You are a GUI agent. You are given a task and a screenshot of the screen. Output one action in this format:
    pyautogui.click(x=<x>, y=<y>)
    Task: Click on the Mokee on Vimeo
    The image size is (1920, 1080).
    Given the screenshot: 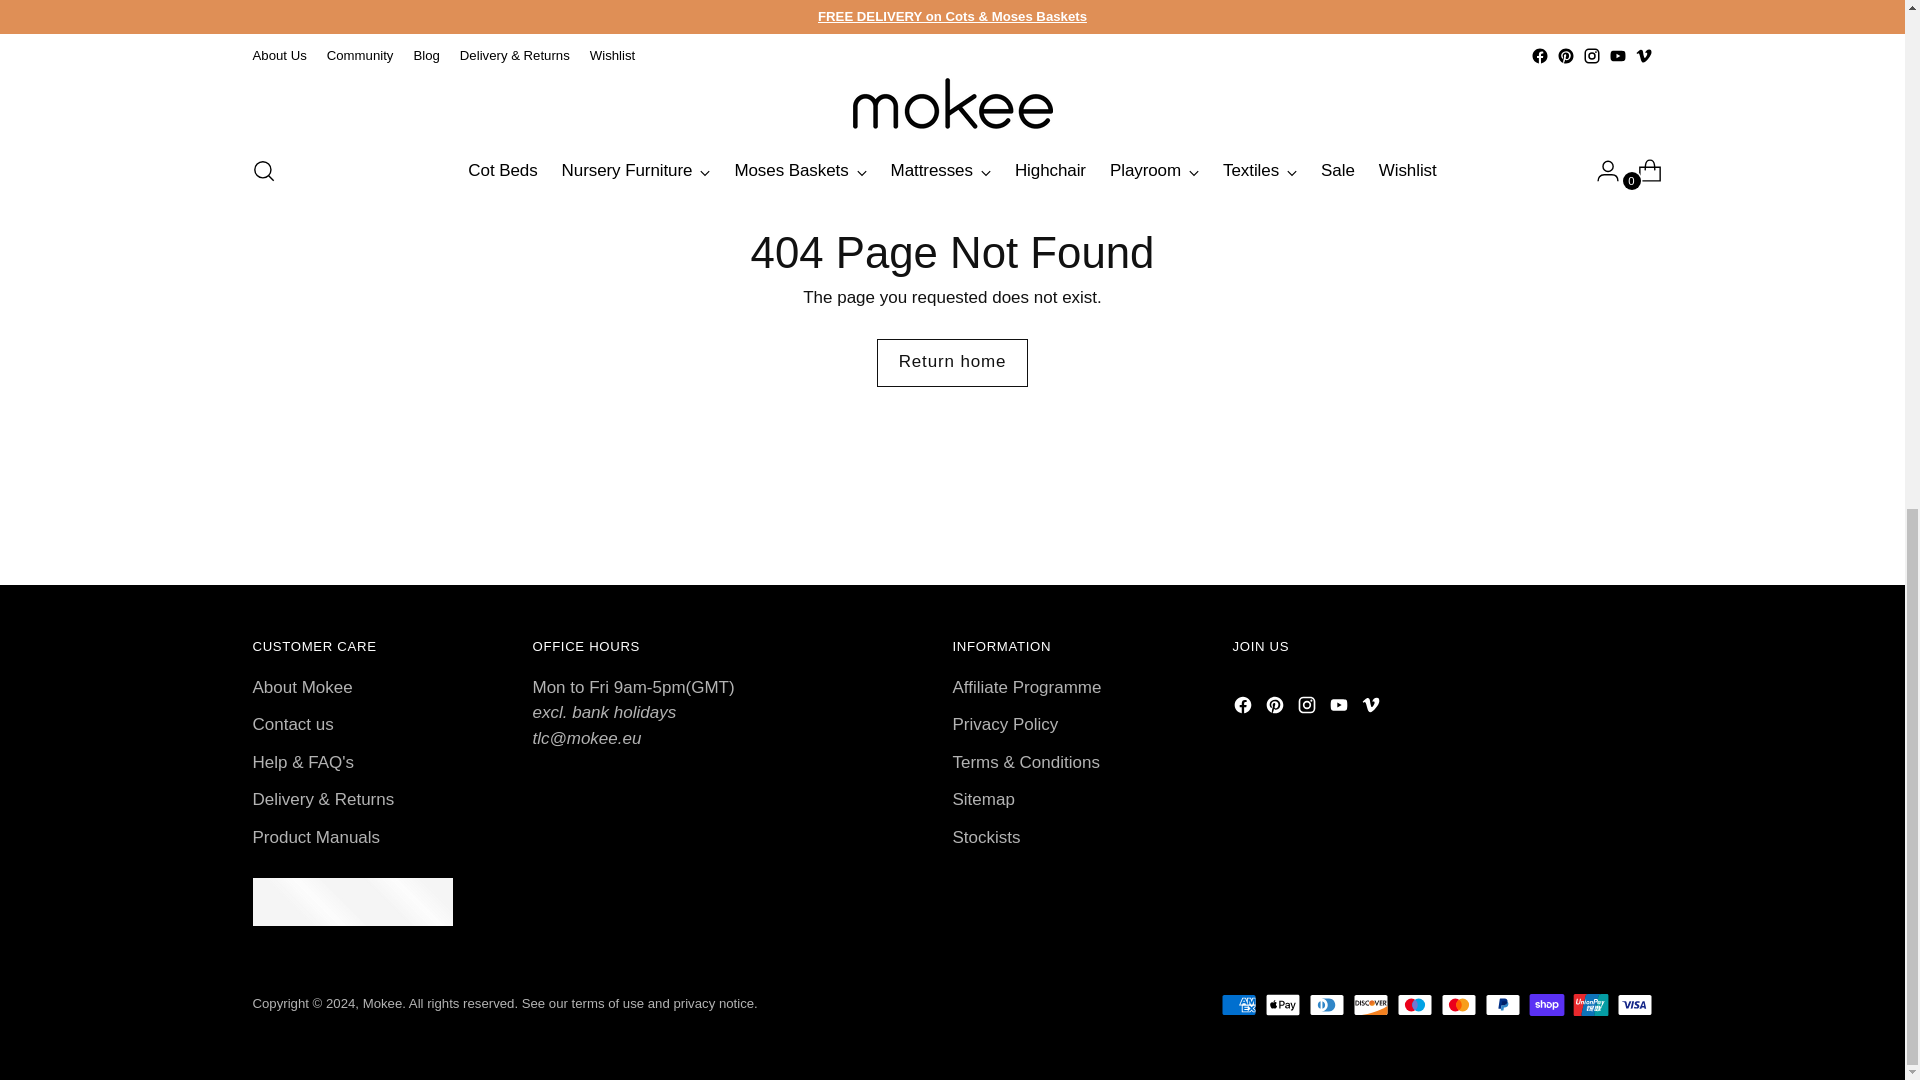 What is the action you would take?
    pyautogui.click(x=1372, y=708)
    